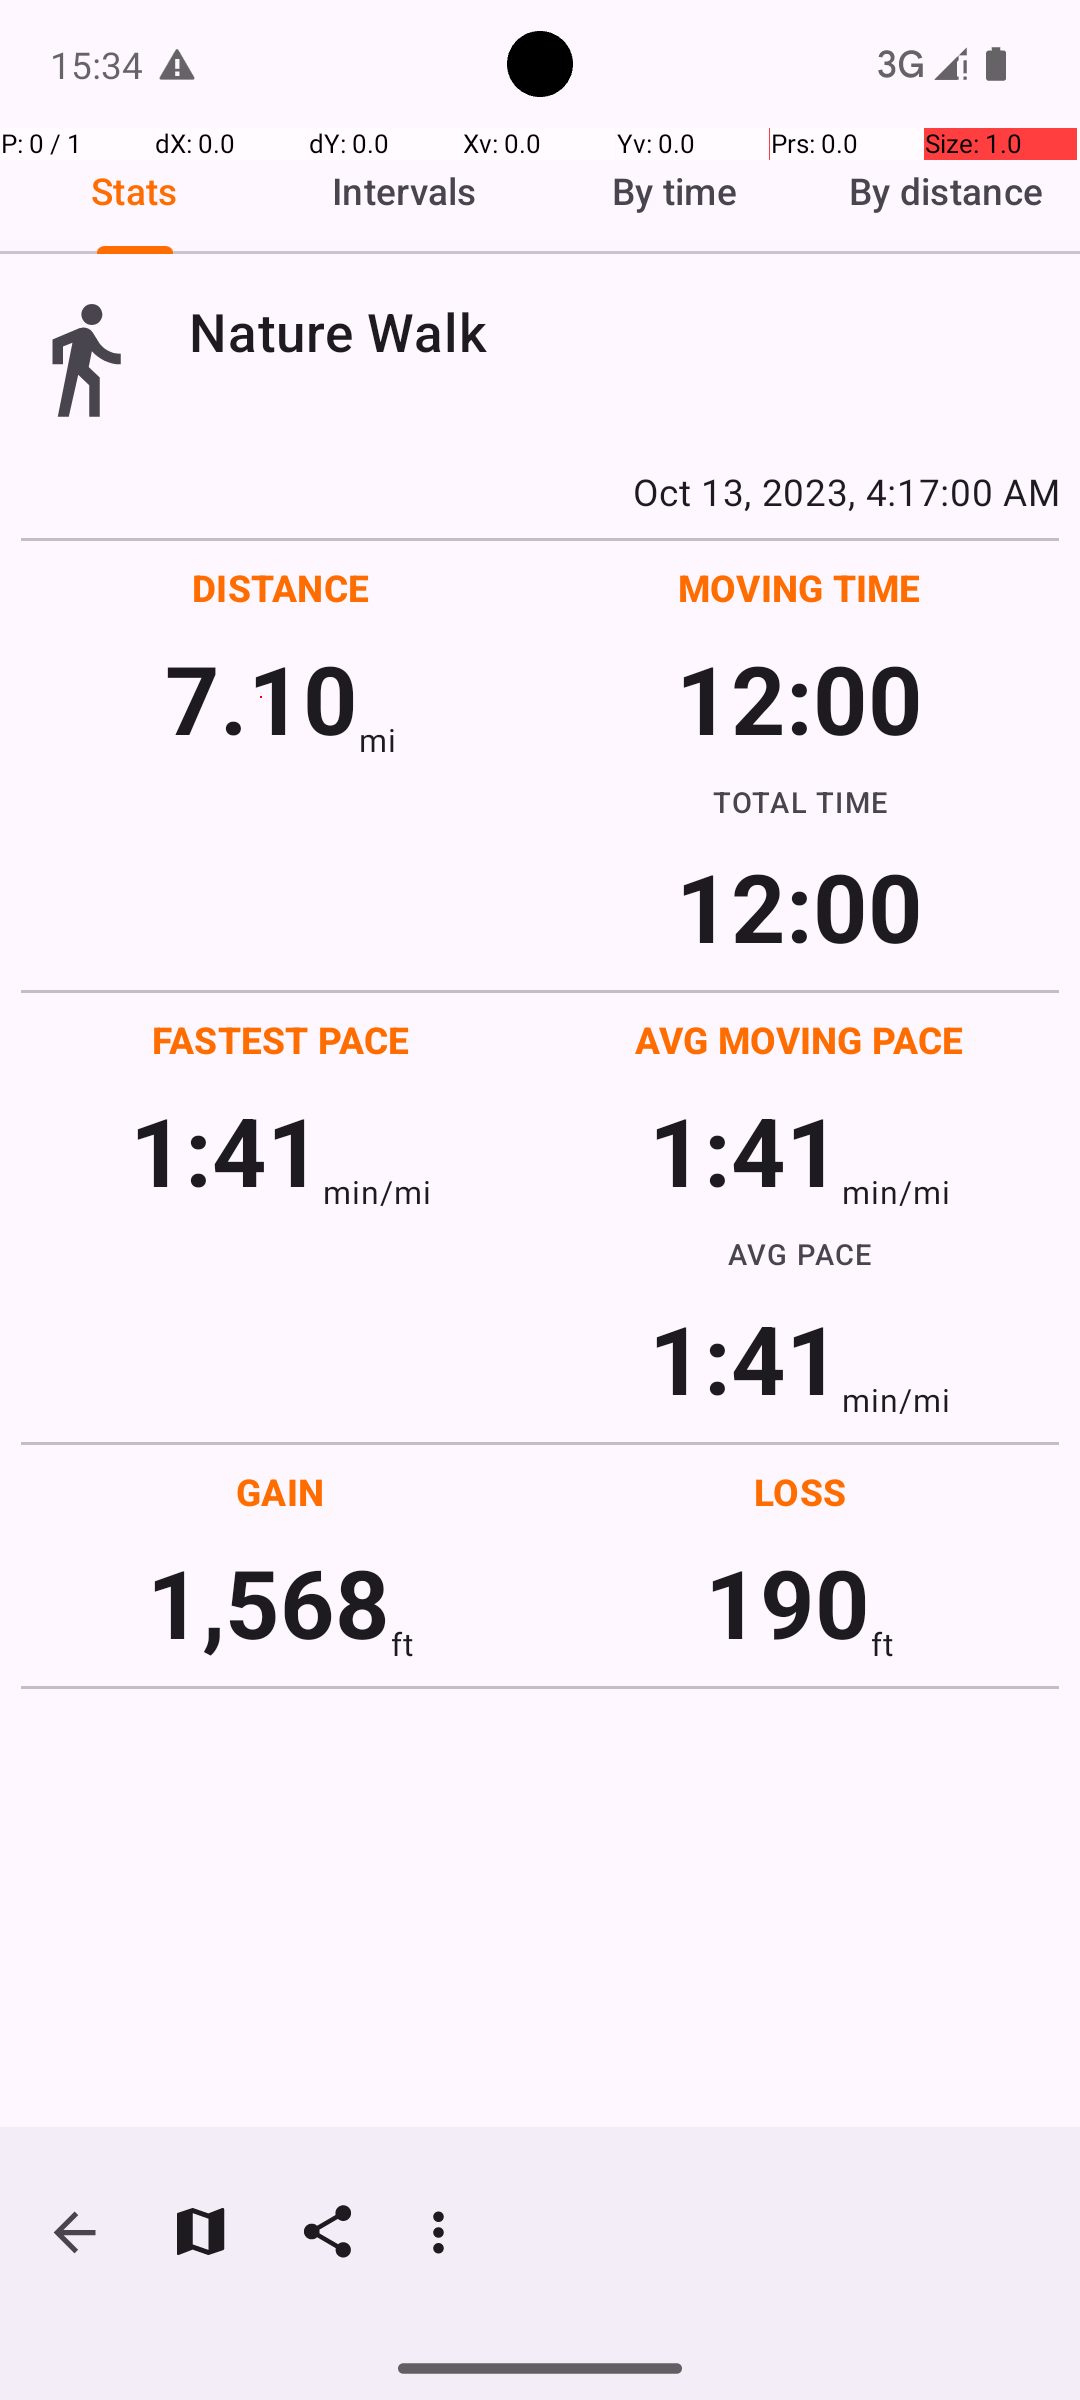 The height and width of the screenshot is (2400, 1080). Describe the element at coordinates (800, 1492) in the screenshot. I see `LOSS` at that location.